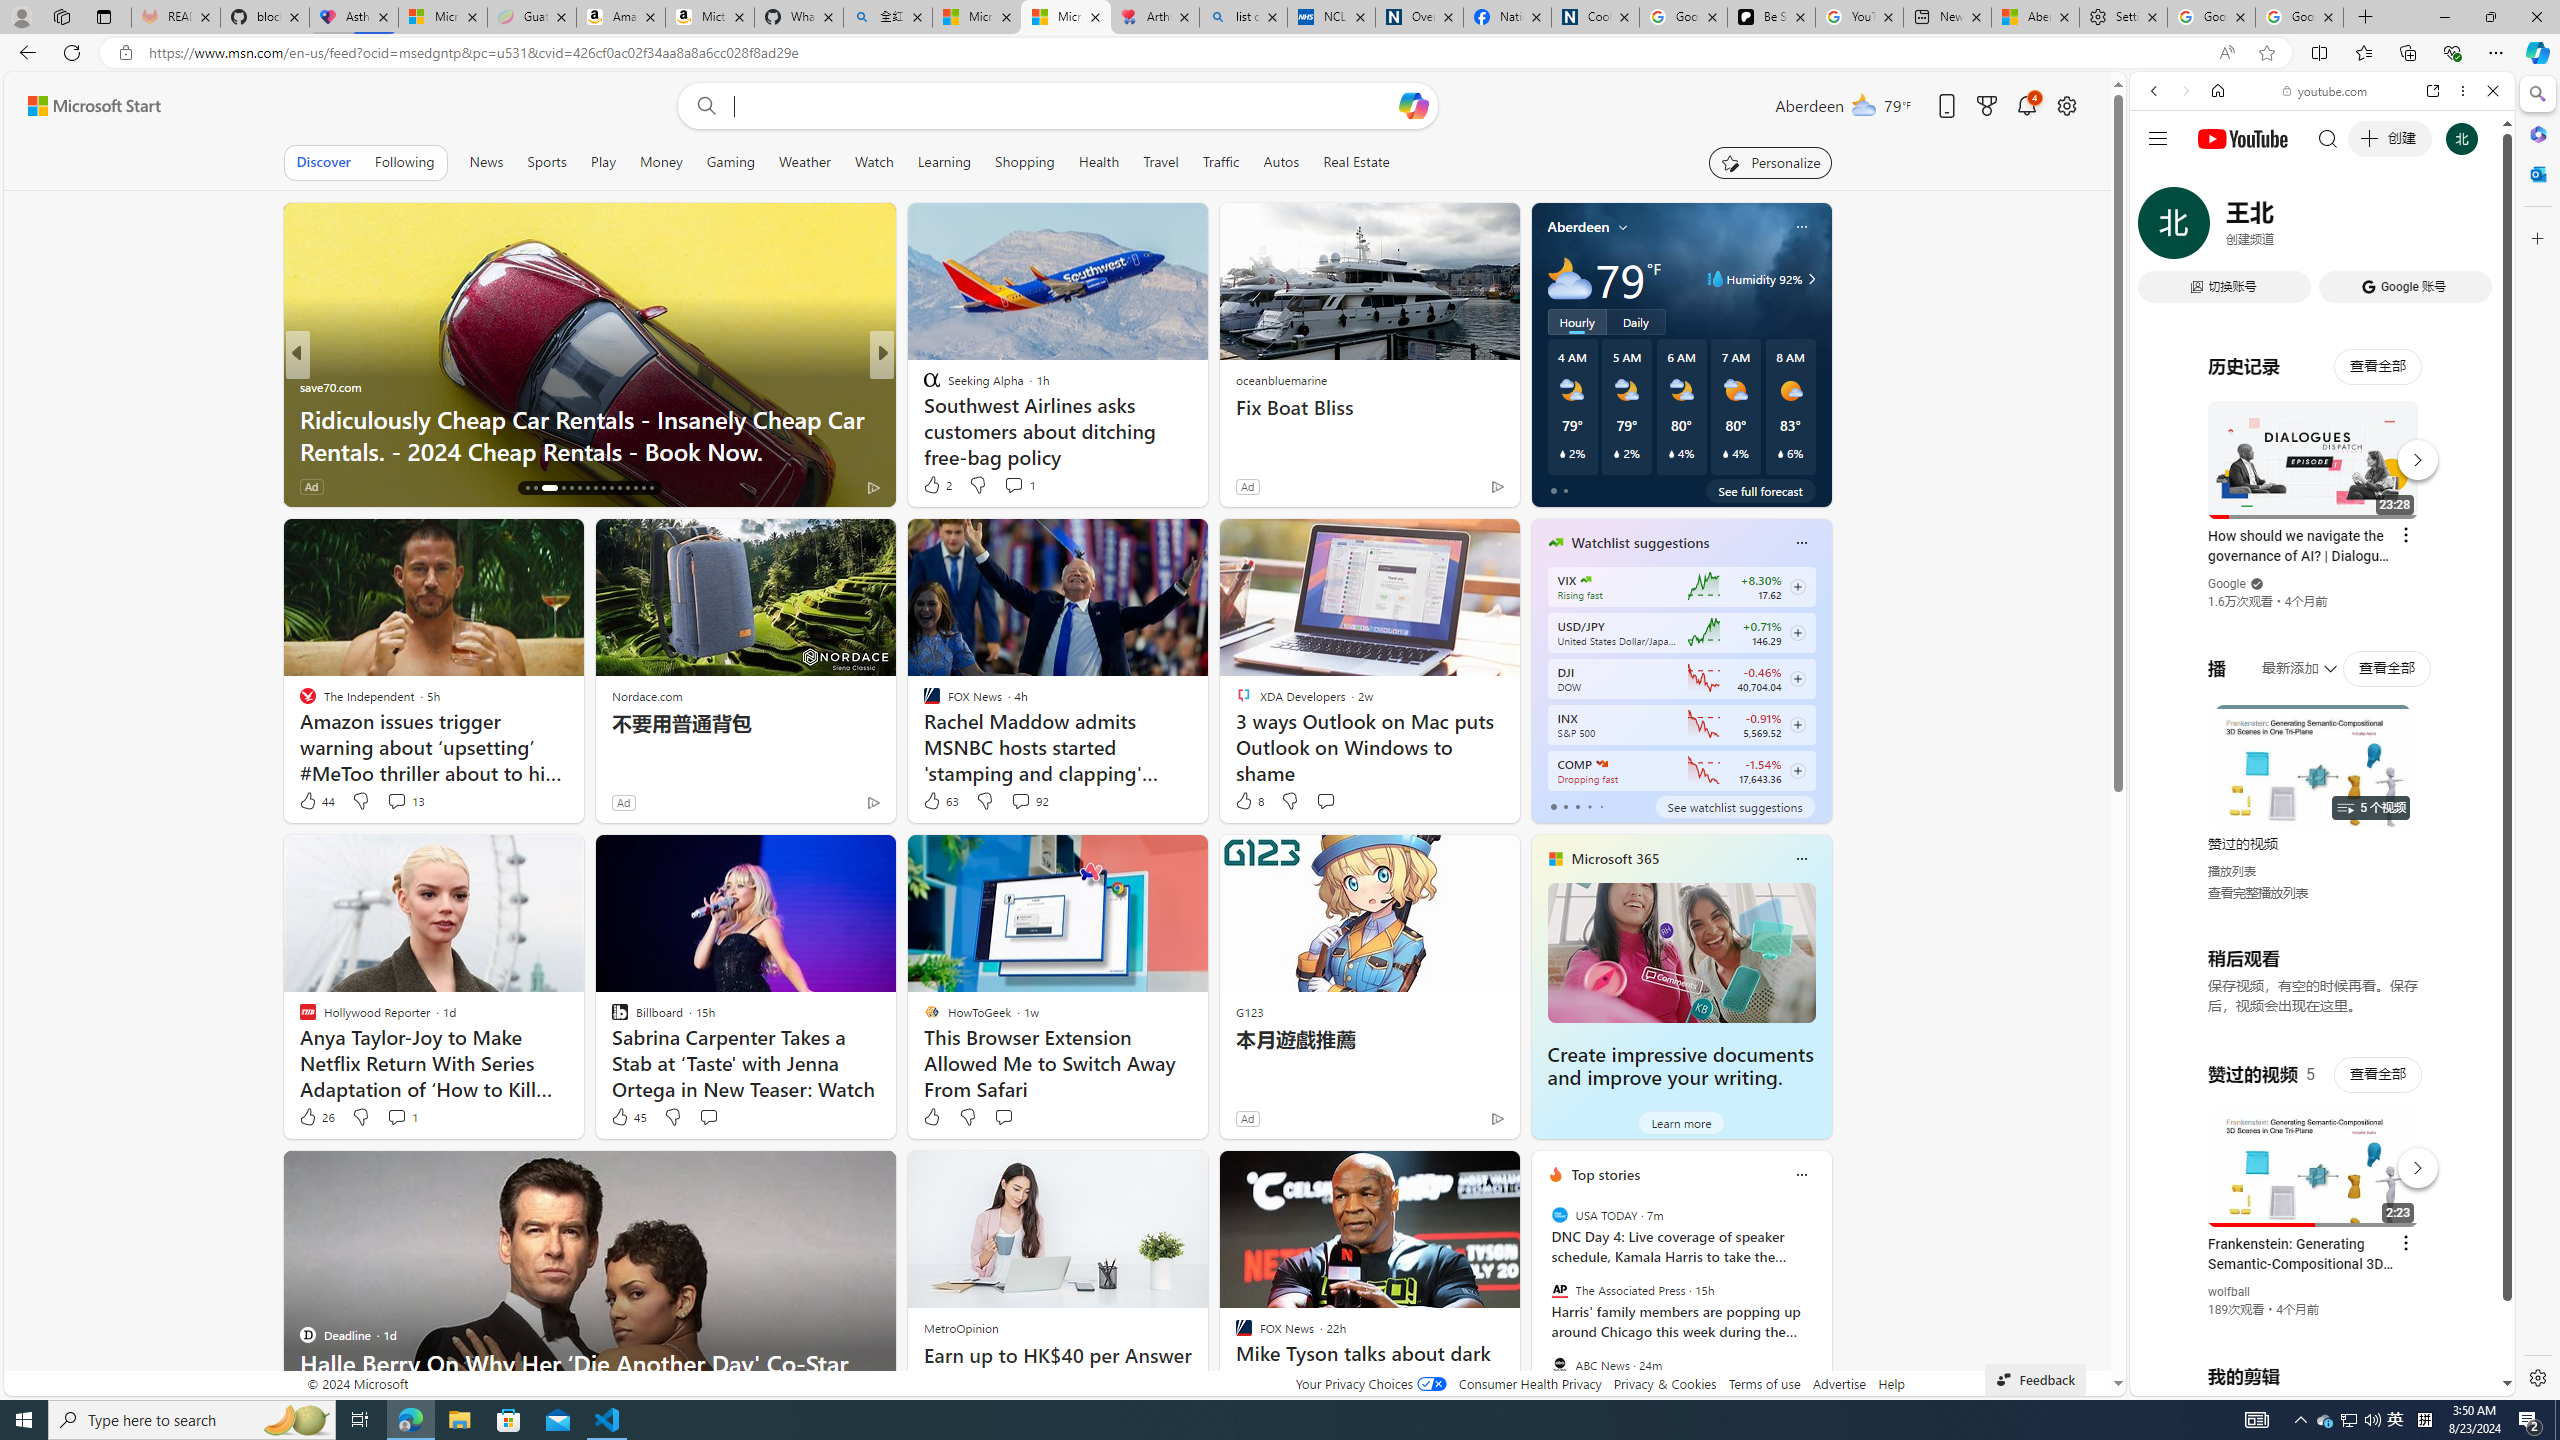  I want to click on tab-0, so click(1552, 806).